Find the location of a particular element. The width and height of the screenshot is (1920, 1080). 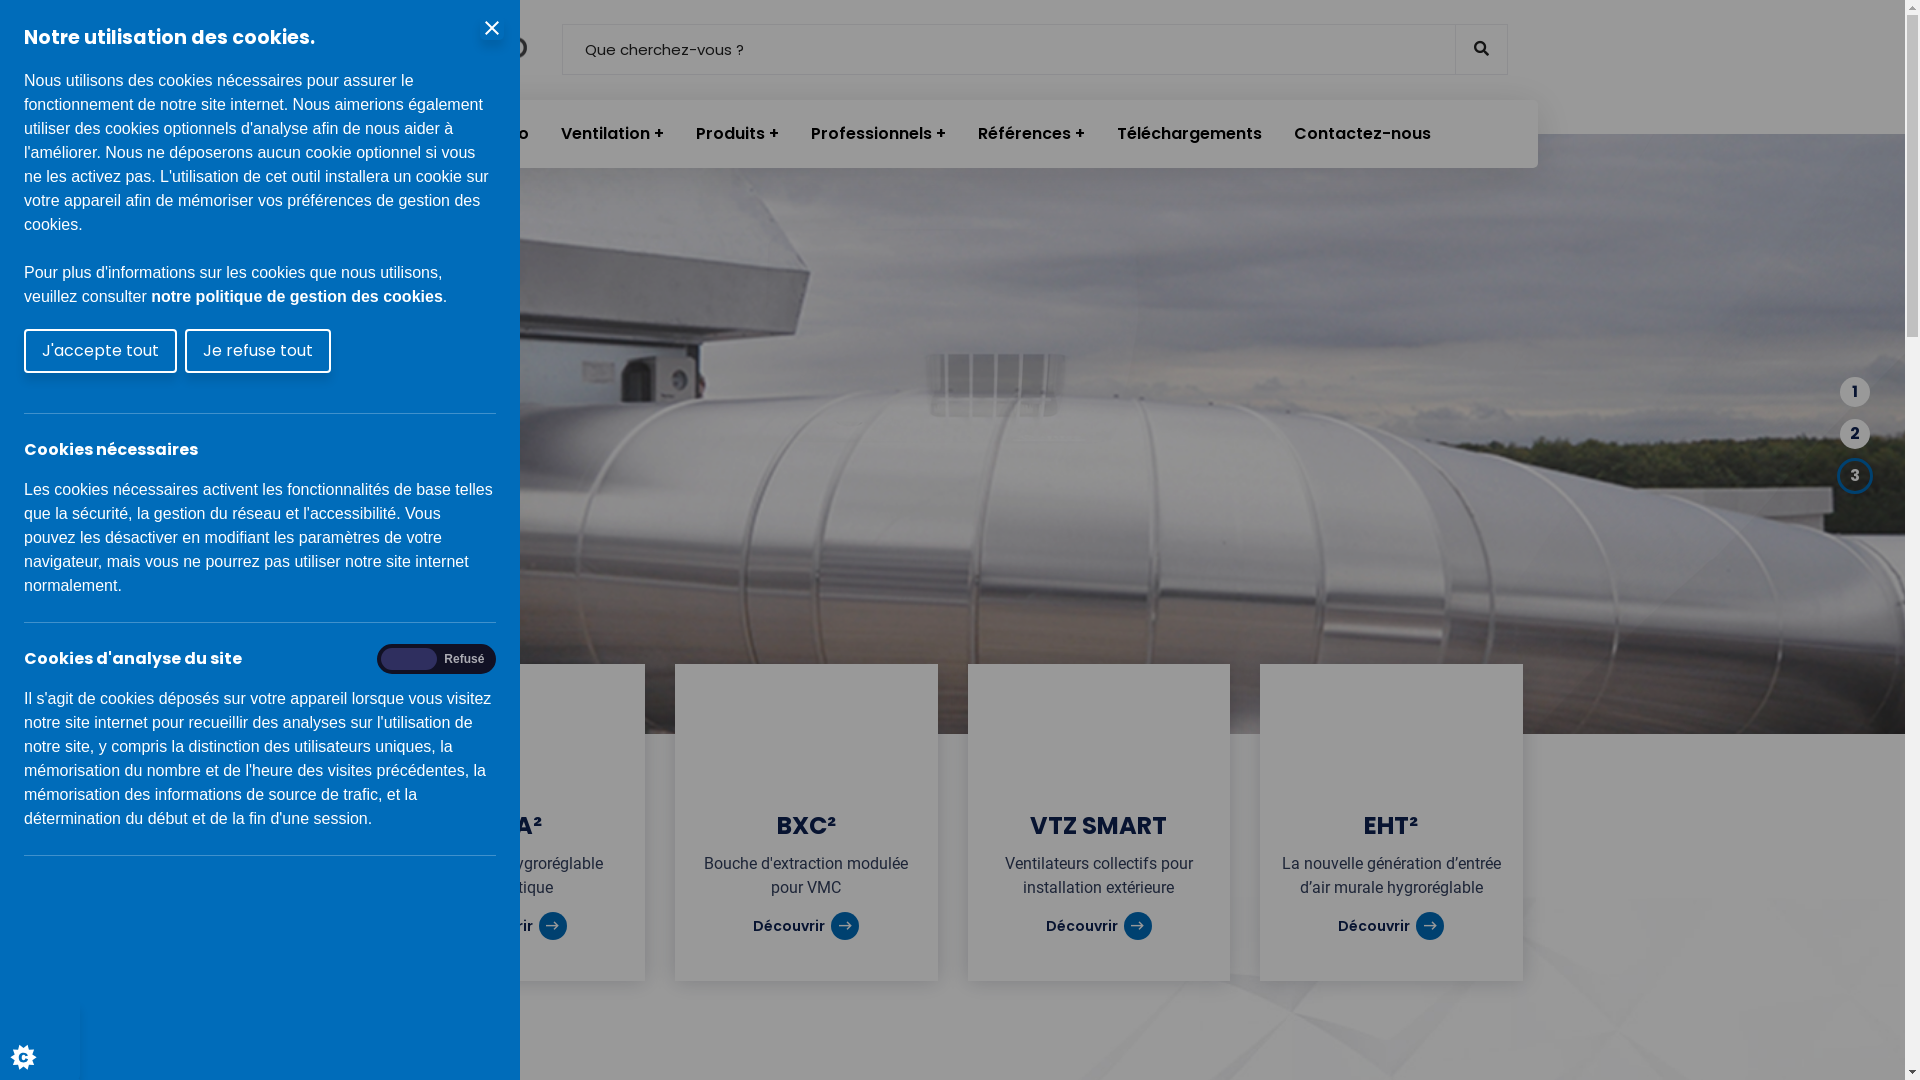

Tertiaire is located at coordinates (953, 640).